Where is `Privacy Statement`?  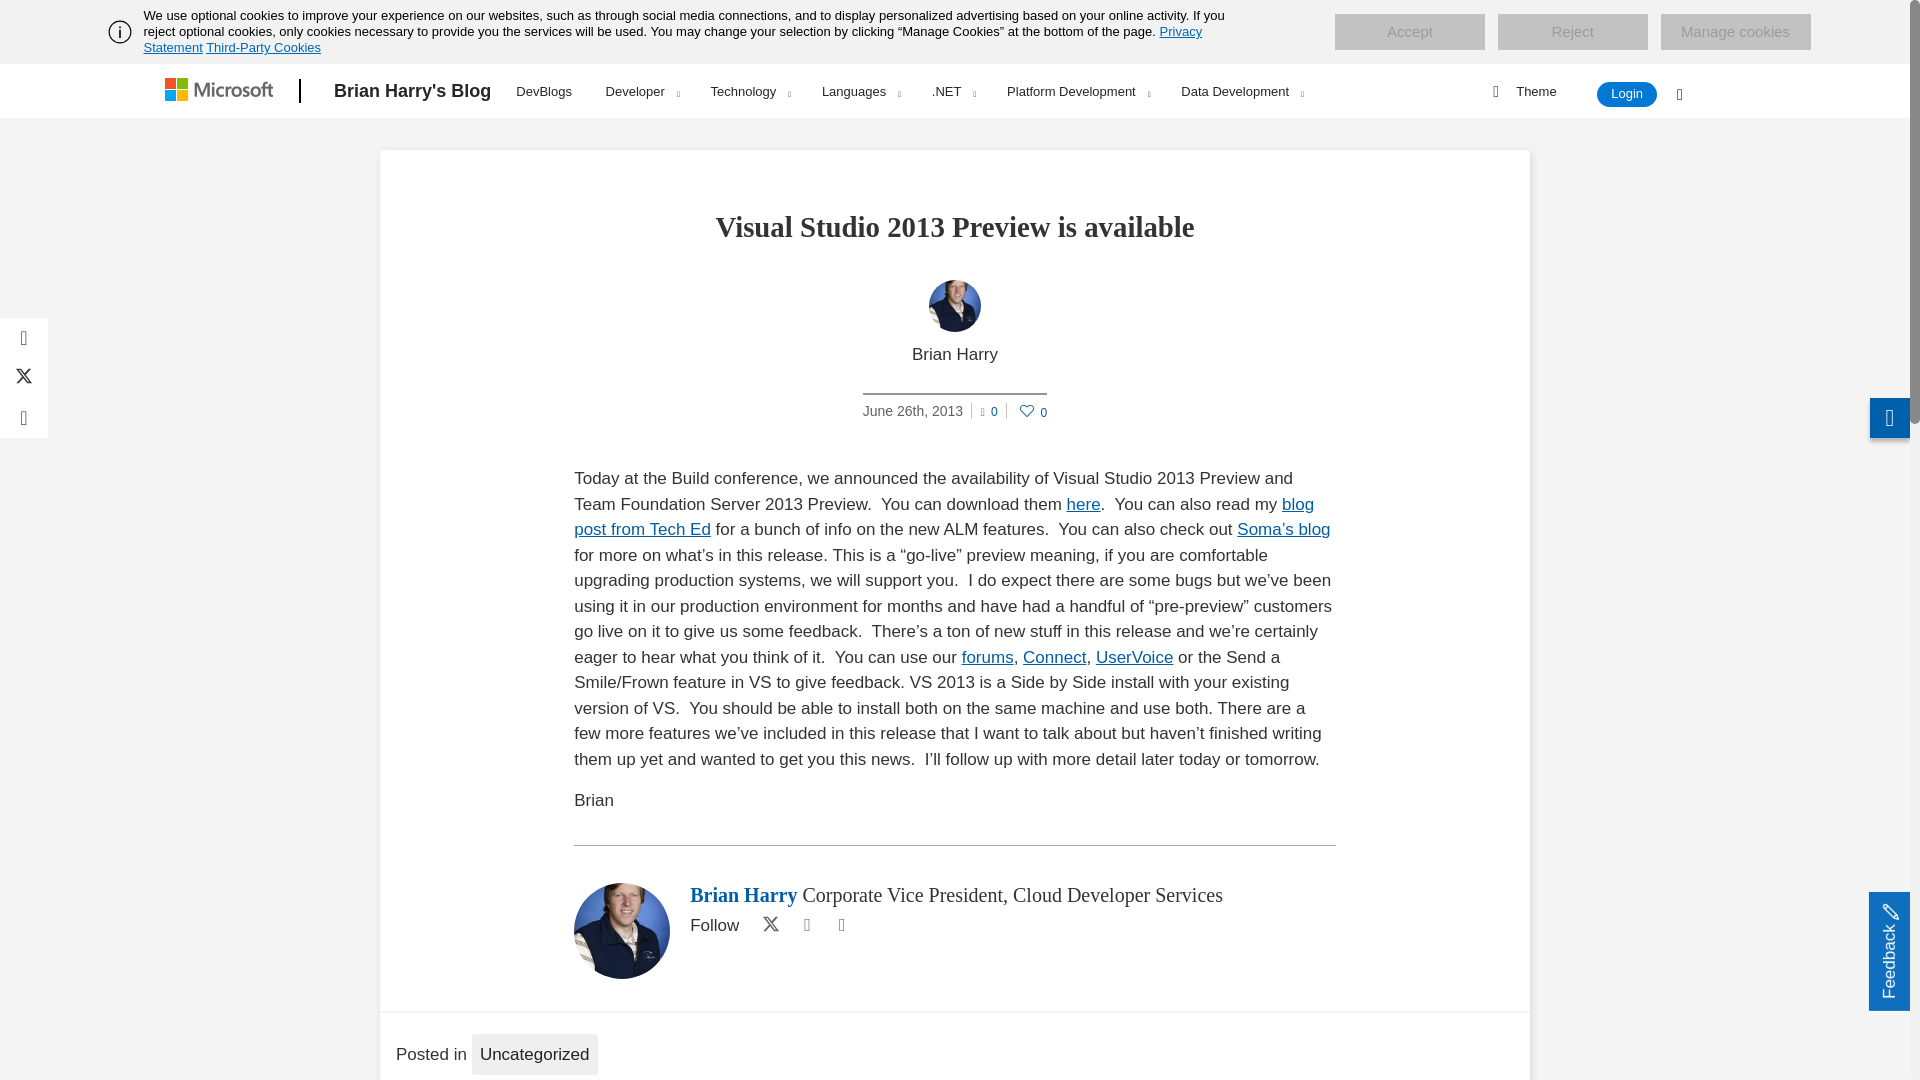
Privacy Statement is located at coordinates (674, 39).